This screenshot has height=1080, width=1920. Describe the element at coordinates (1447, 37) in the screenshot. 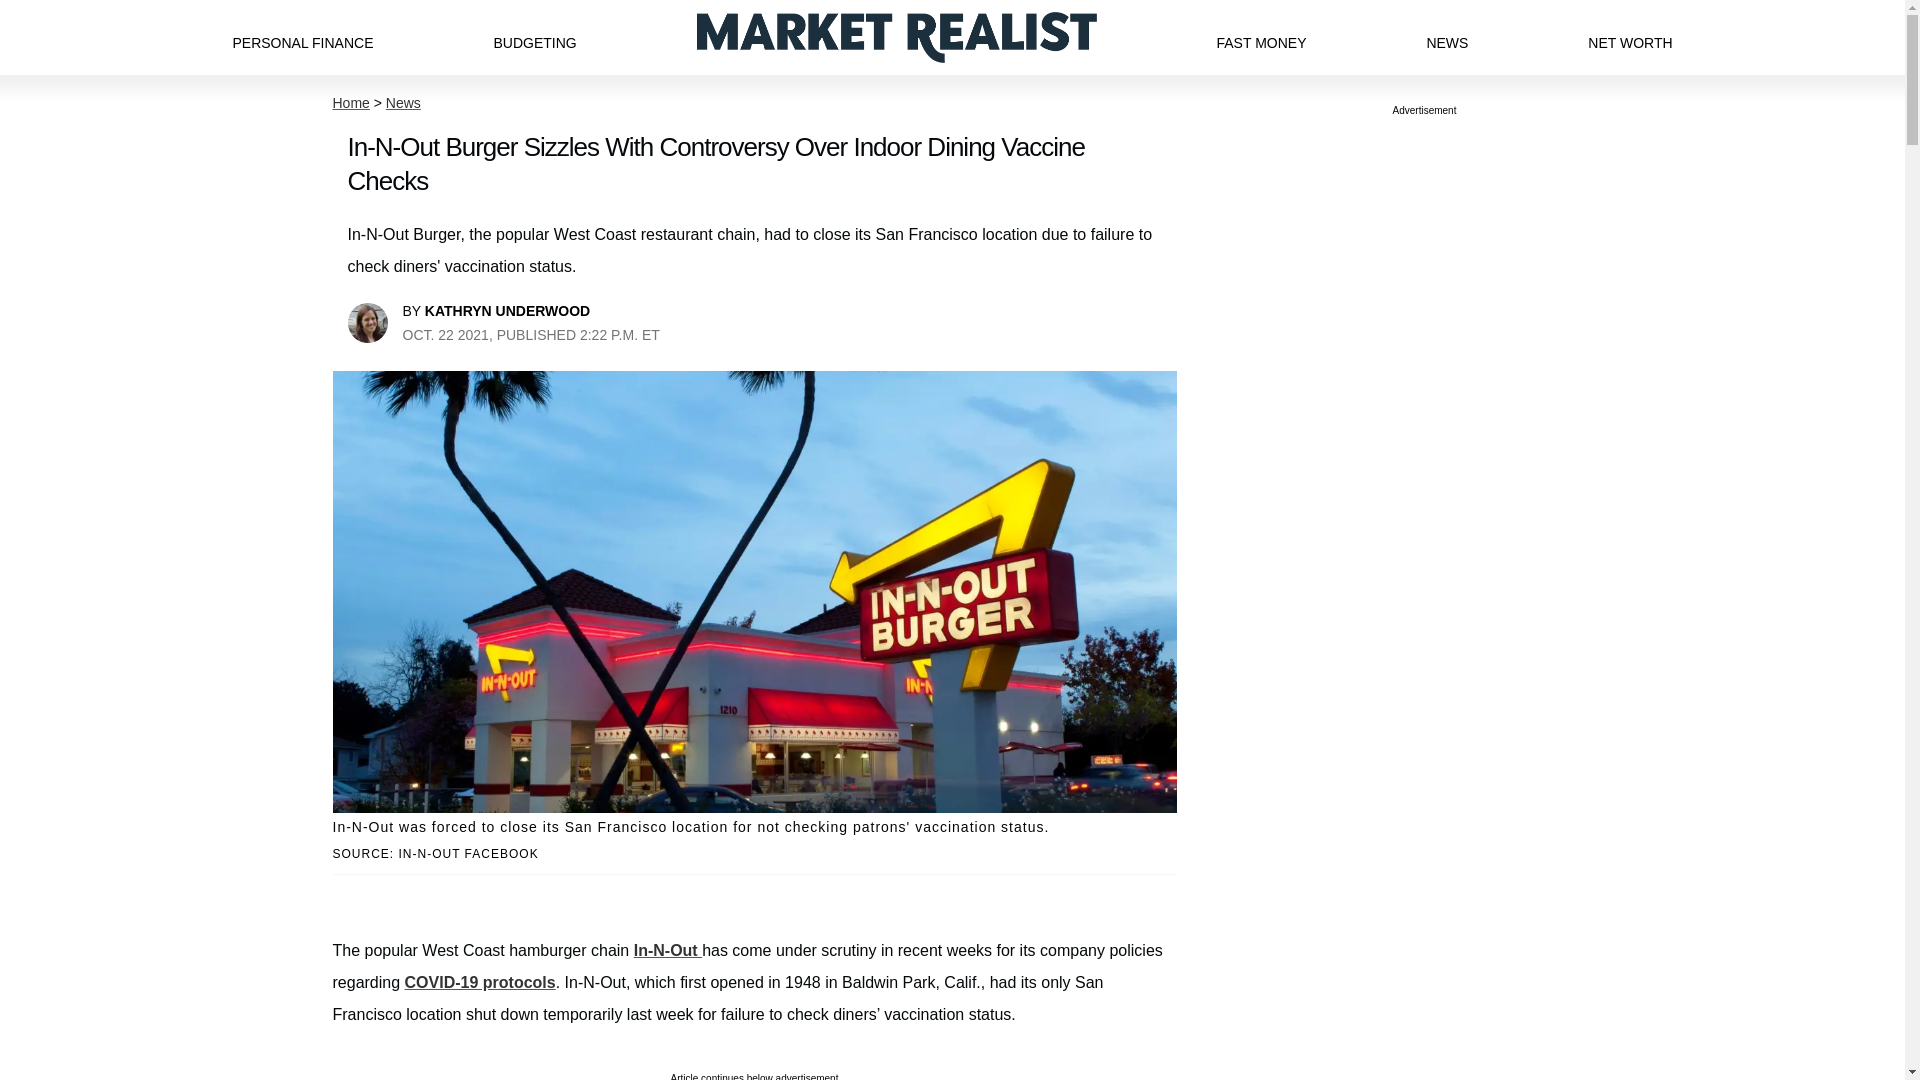

I see `NEWS` at that location.